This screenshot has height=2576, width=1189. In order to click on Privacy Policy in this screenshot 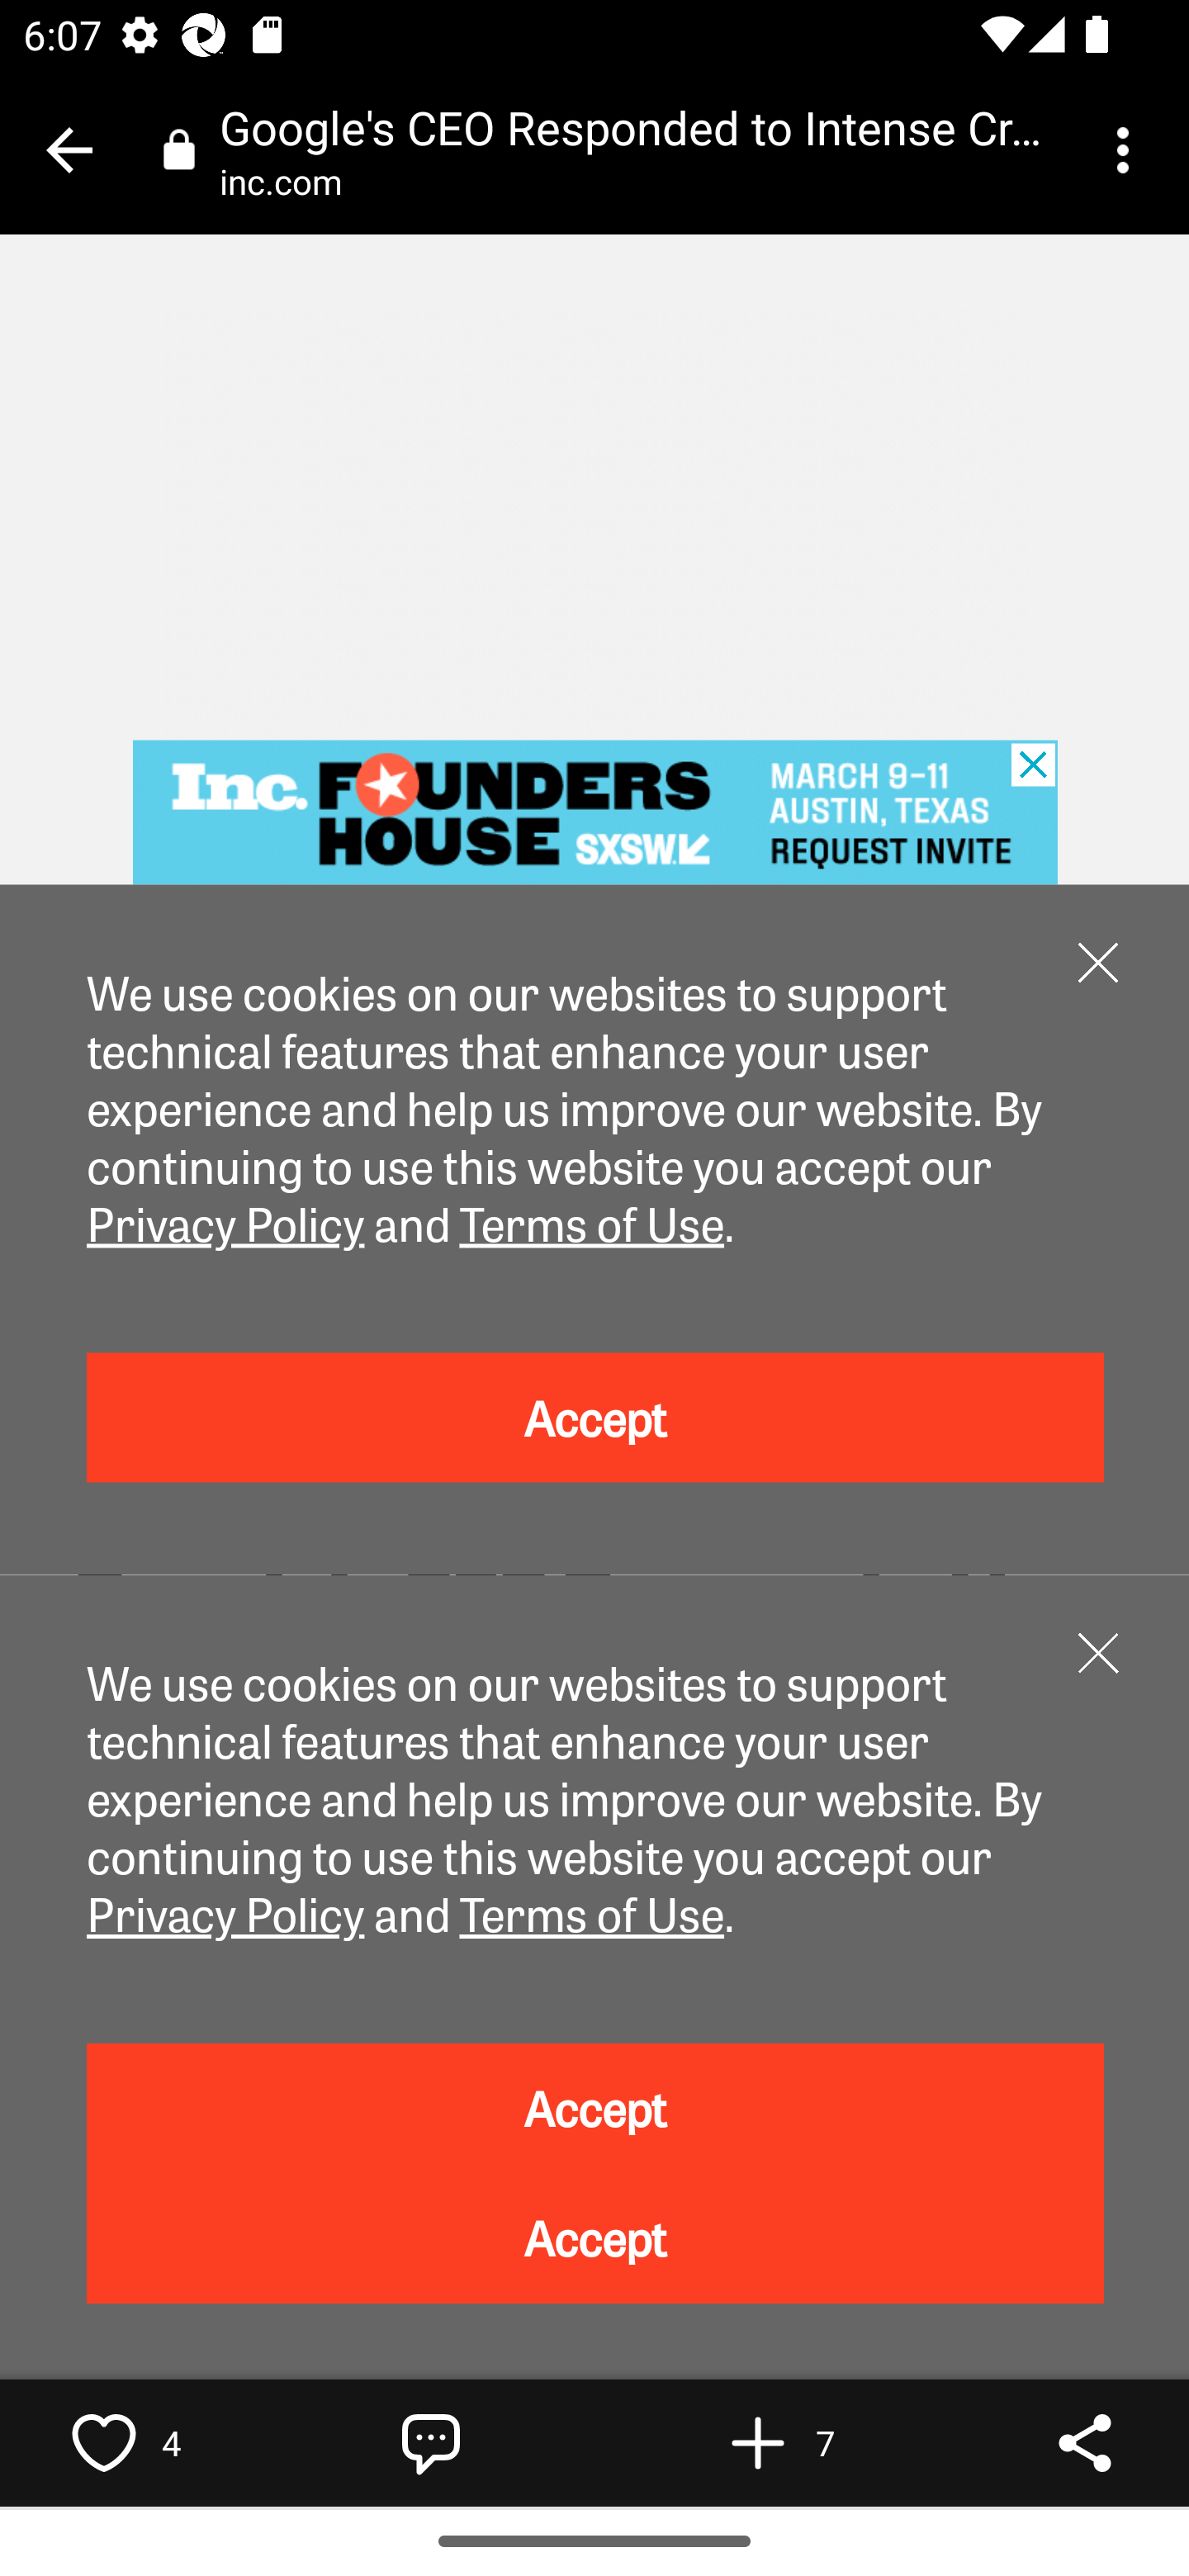, I will do `click(226, 1222)`.